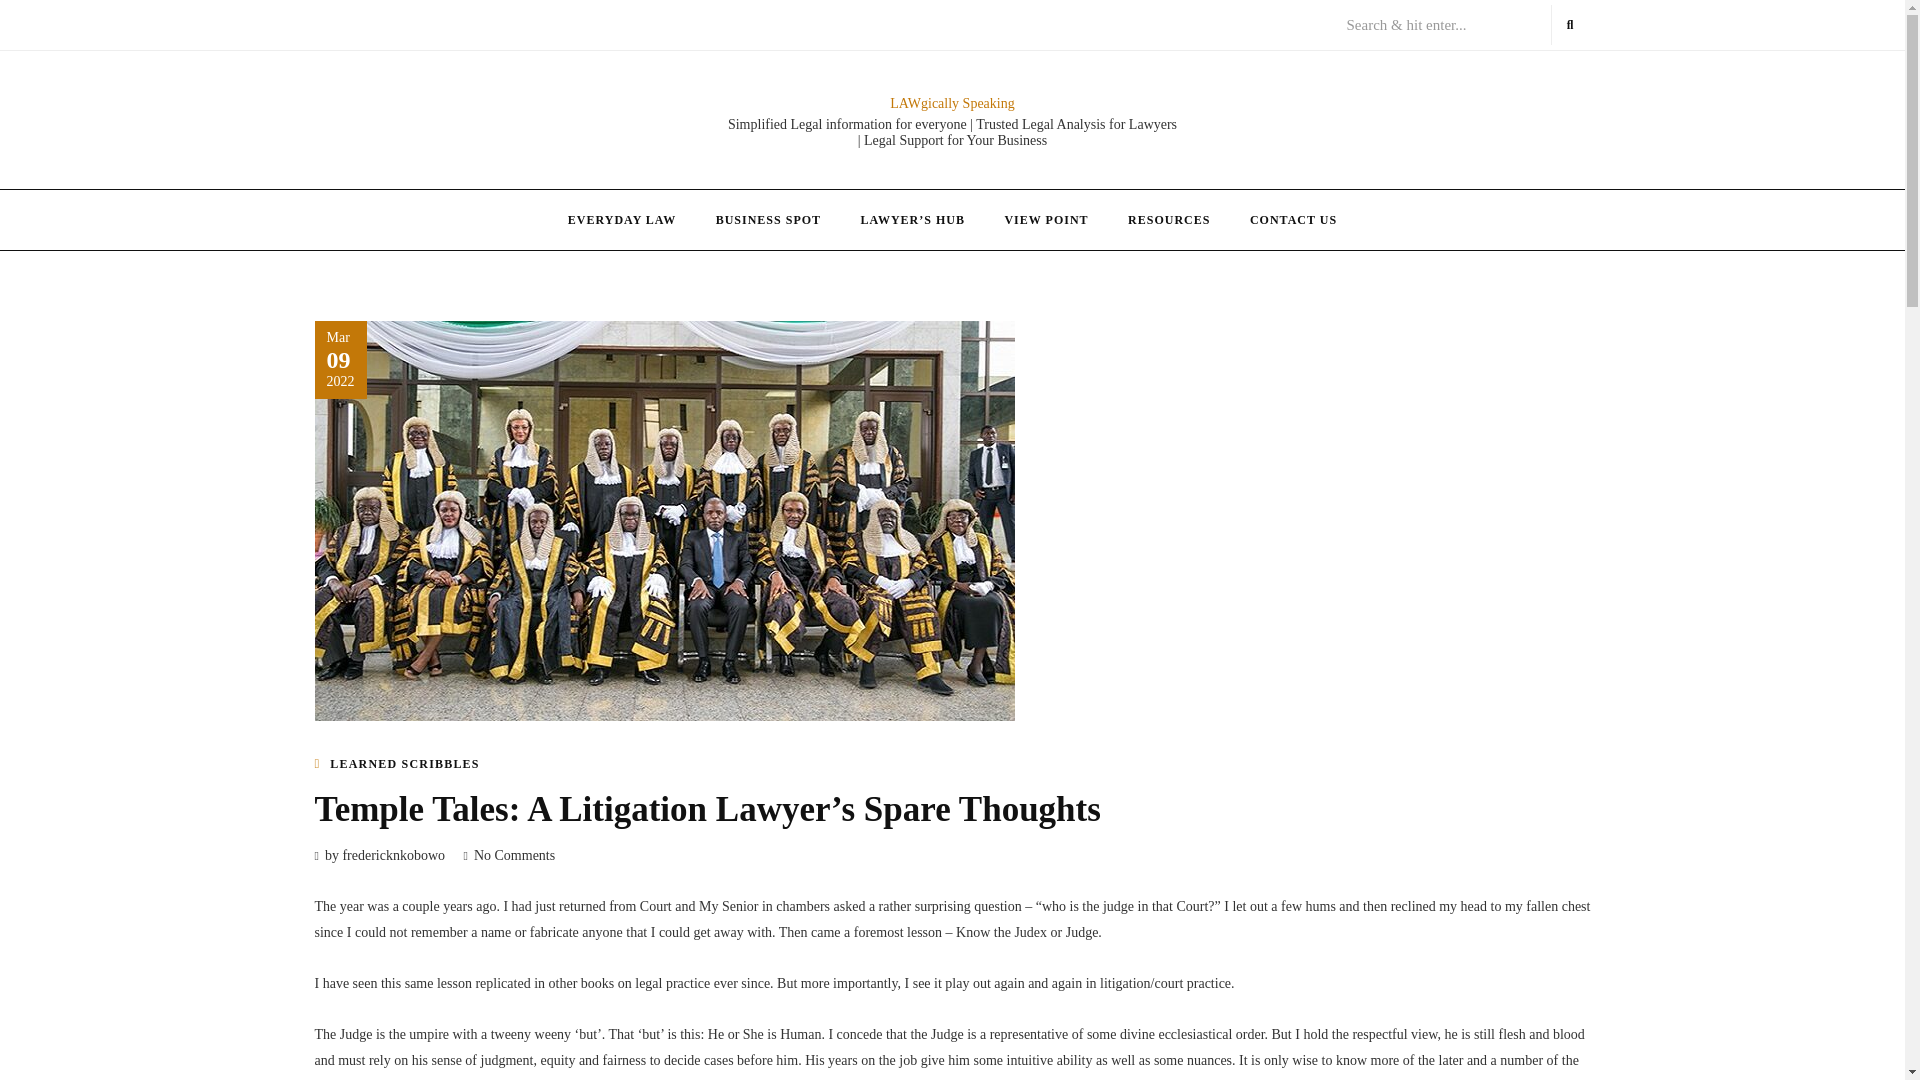 The image size is (1920, 1080). I want to click on EVERYDAY LAW, so click(621, 220).